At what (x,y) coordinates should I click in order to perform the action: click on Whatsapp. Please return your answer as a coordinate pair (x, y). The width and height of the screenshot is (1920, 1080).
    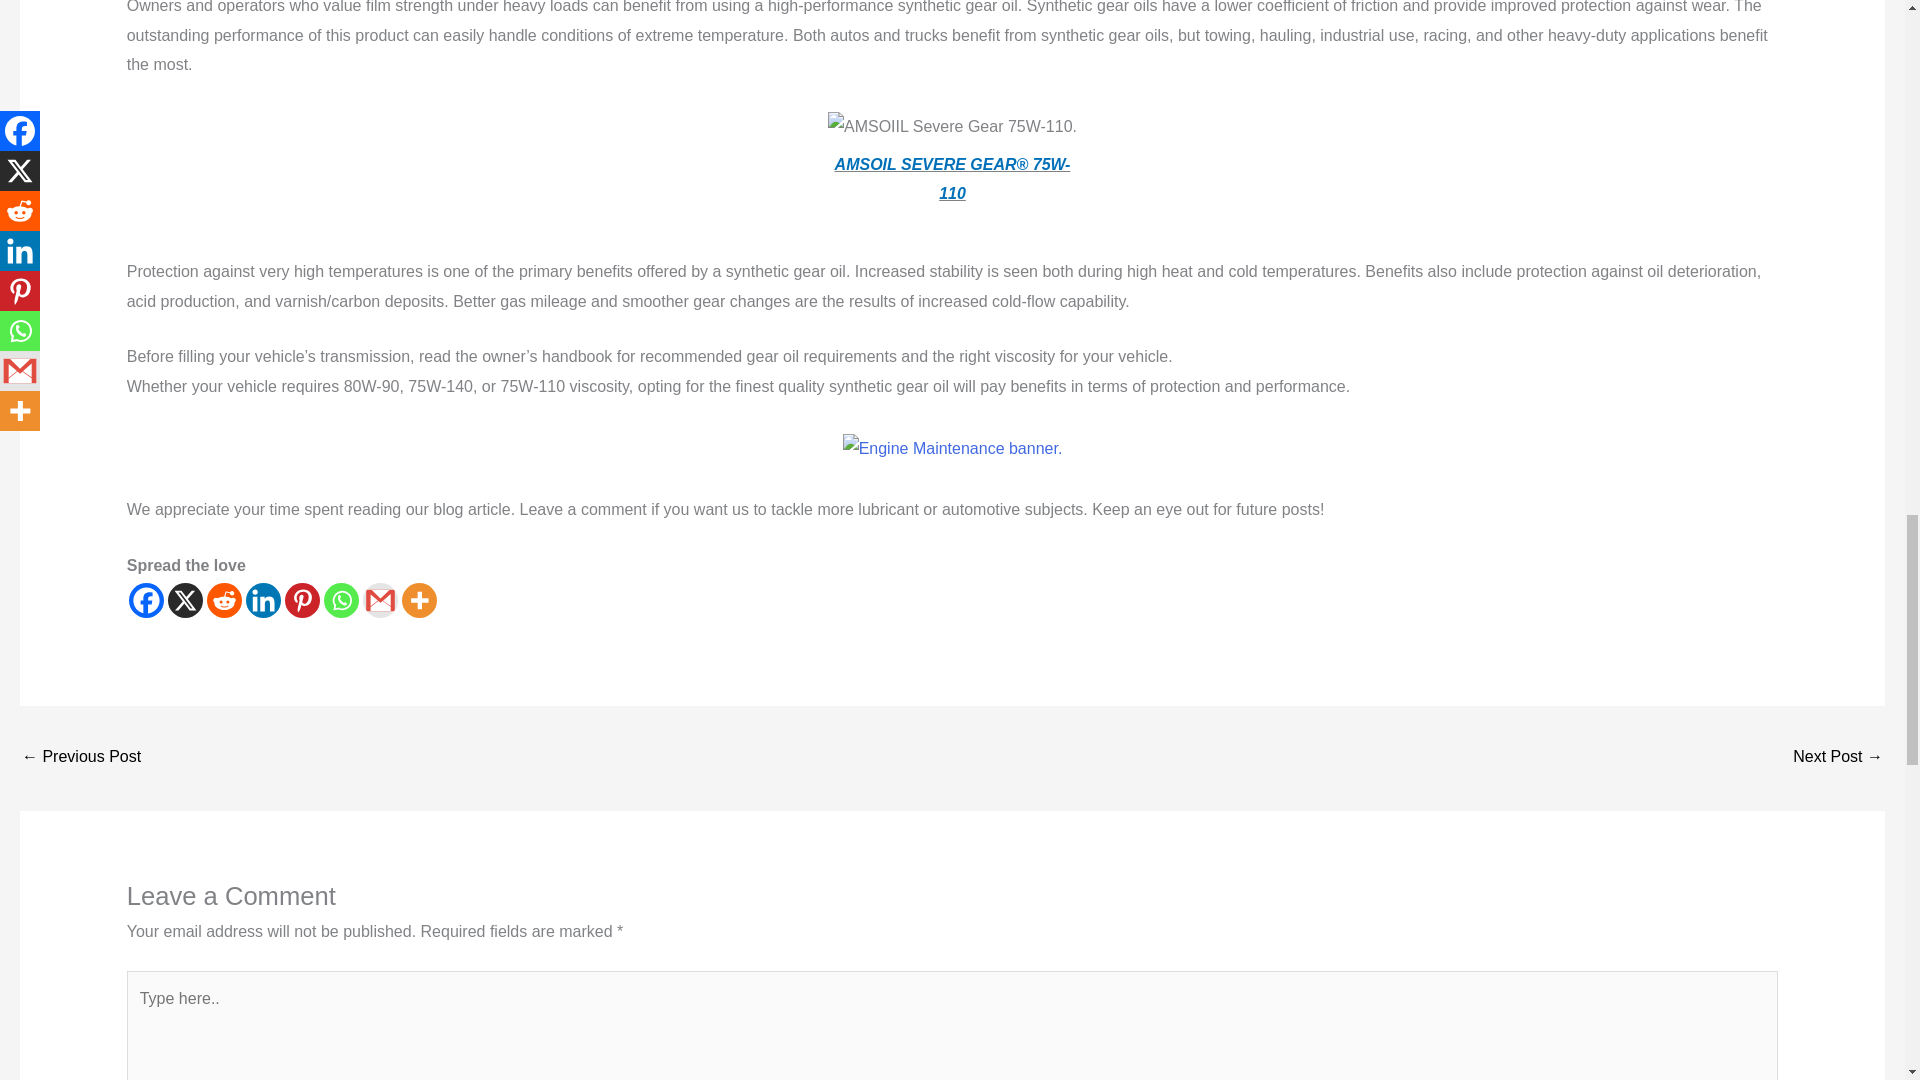
    Looking at the image, I should click on (342, 600).